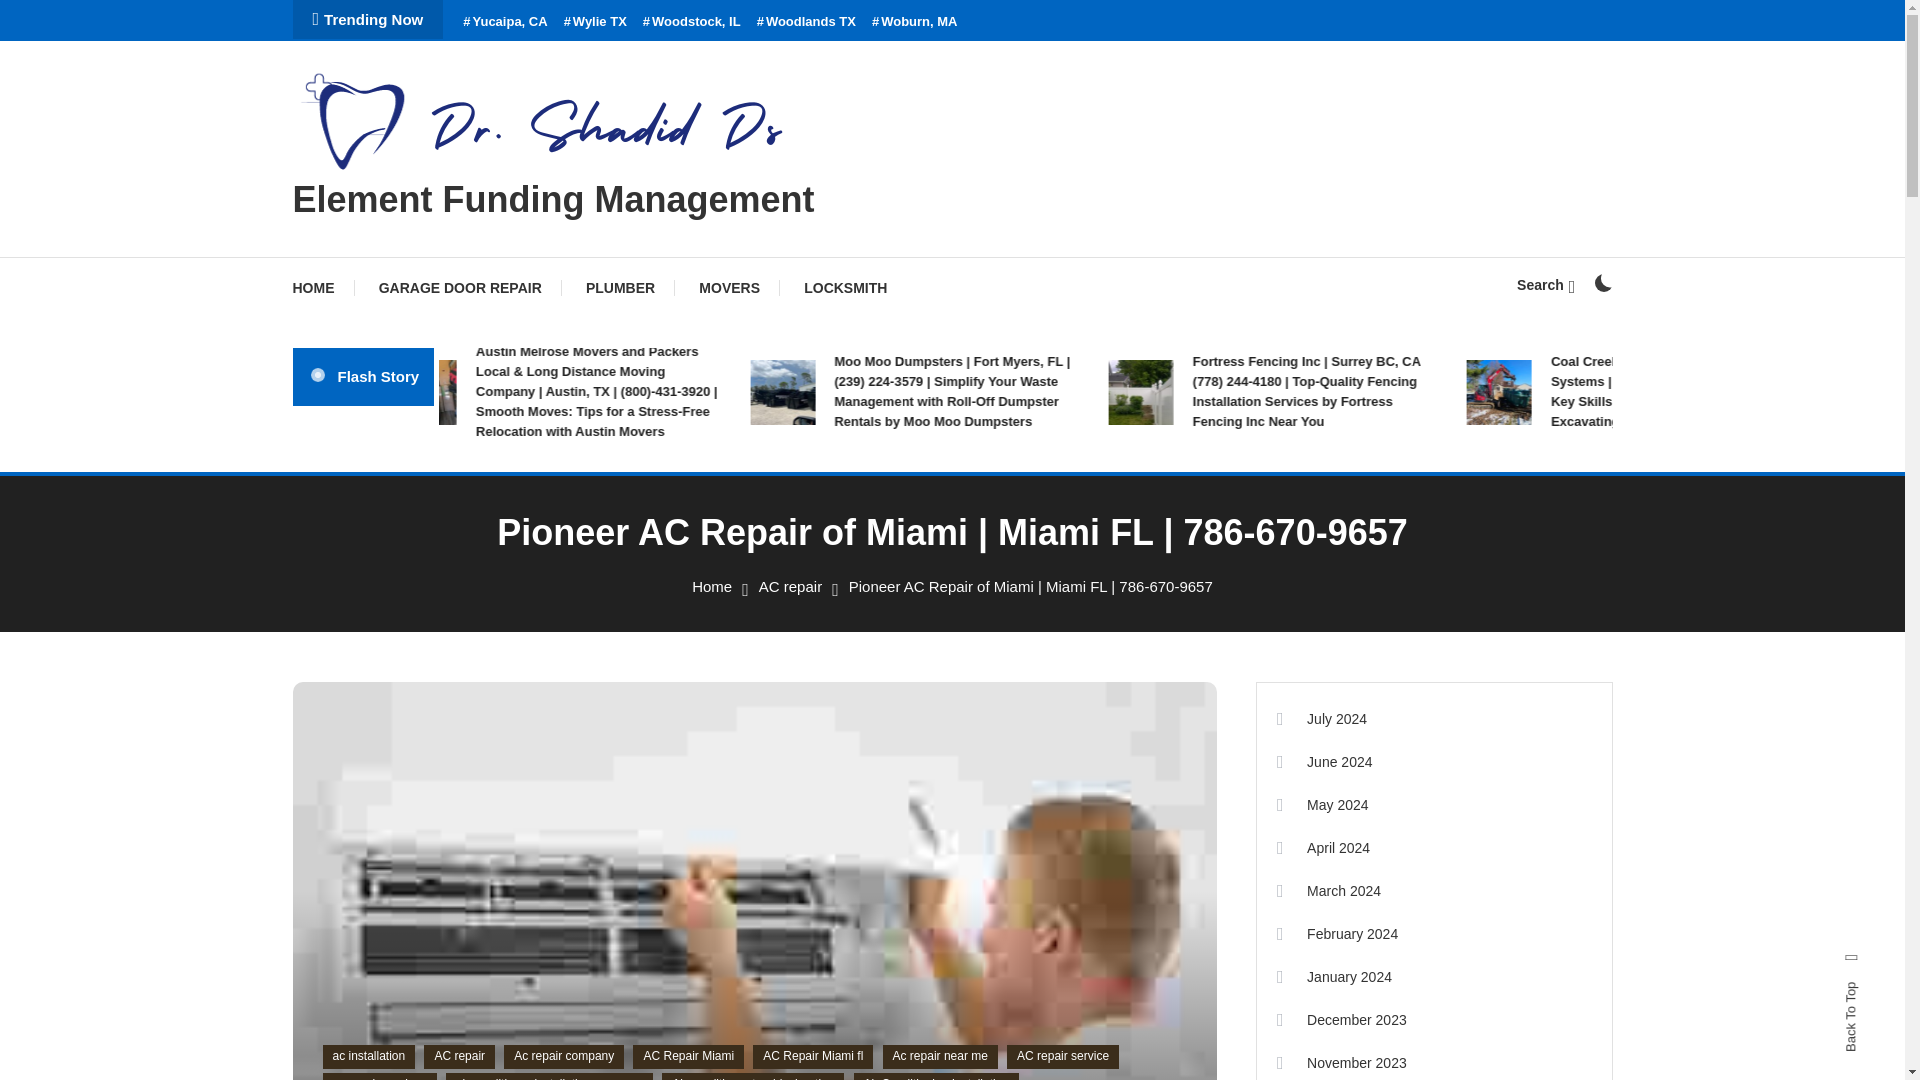 This screenshot has width=1920, height=1080. I want to click on LOCKSMITH, so click(844, 288).